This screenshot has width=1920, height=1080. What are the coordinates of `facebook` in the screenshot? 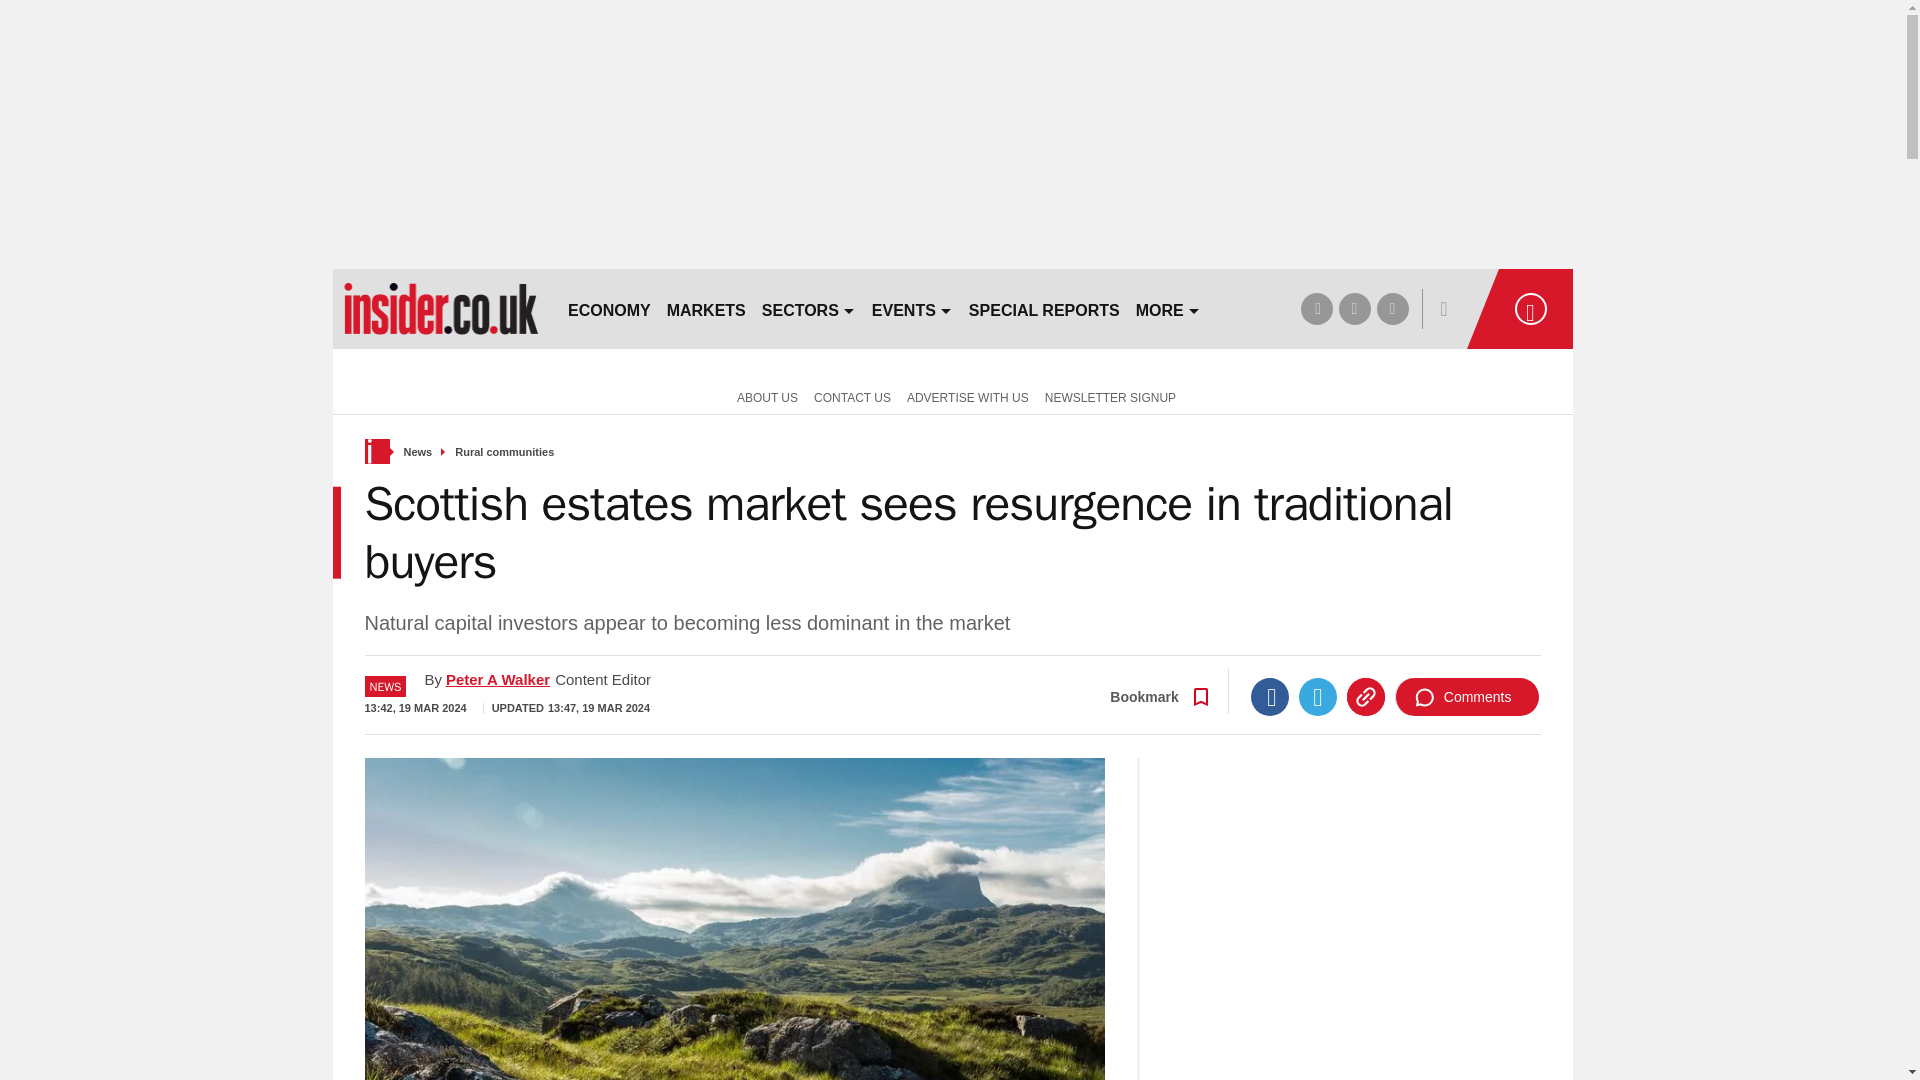 It's located at (1316, 308).